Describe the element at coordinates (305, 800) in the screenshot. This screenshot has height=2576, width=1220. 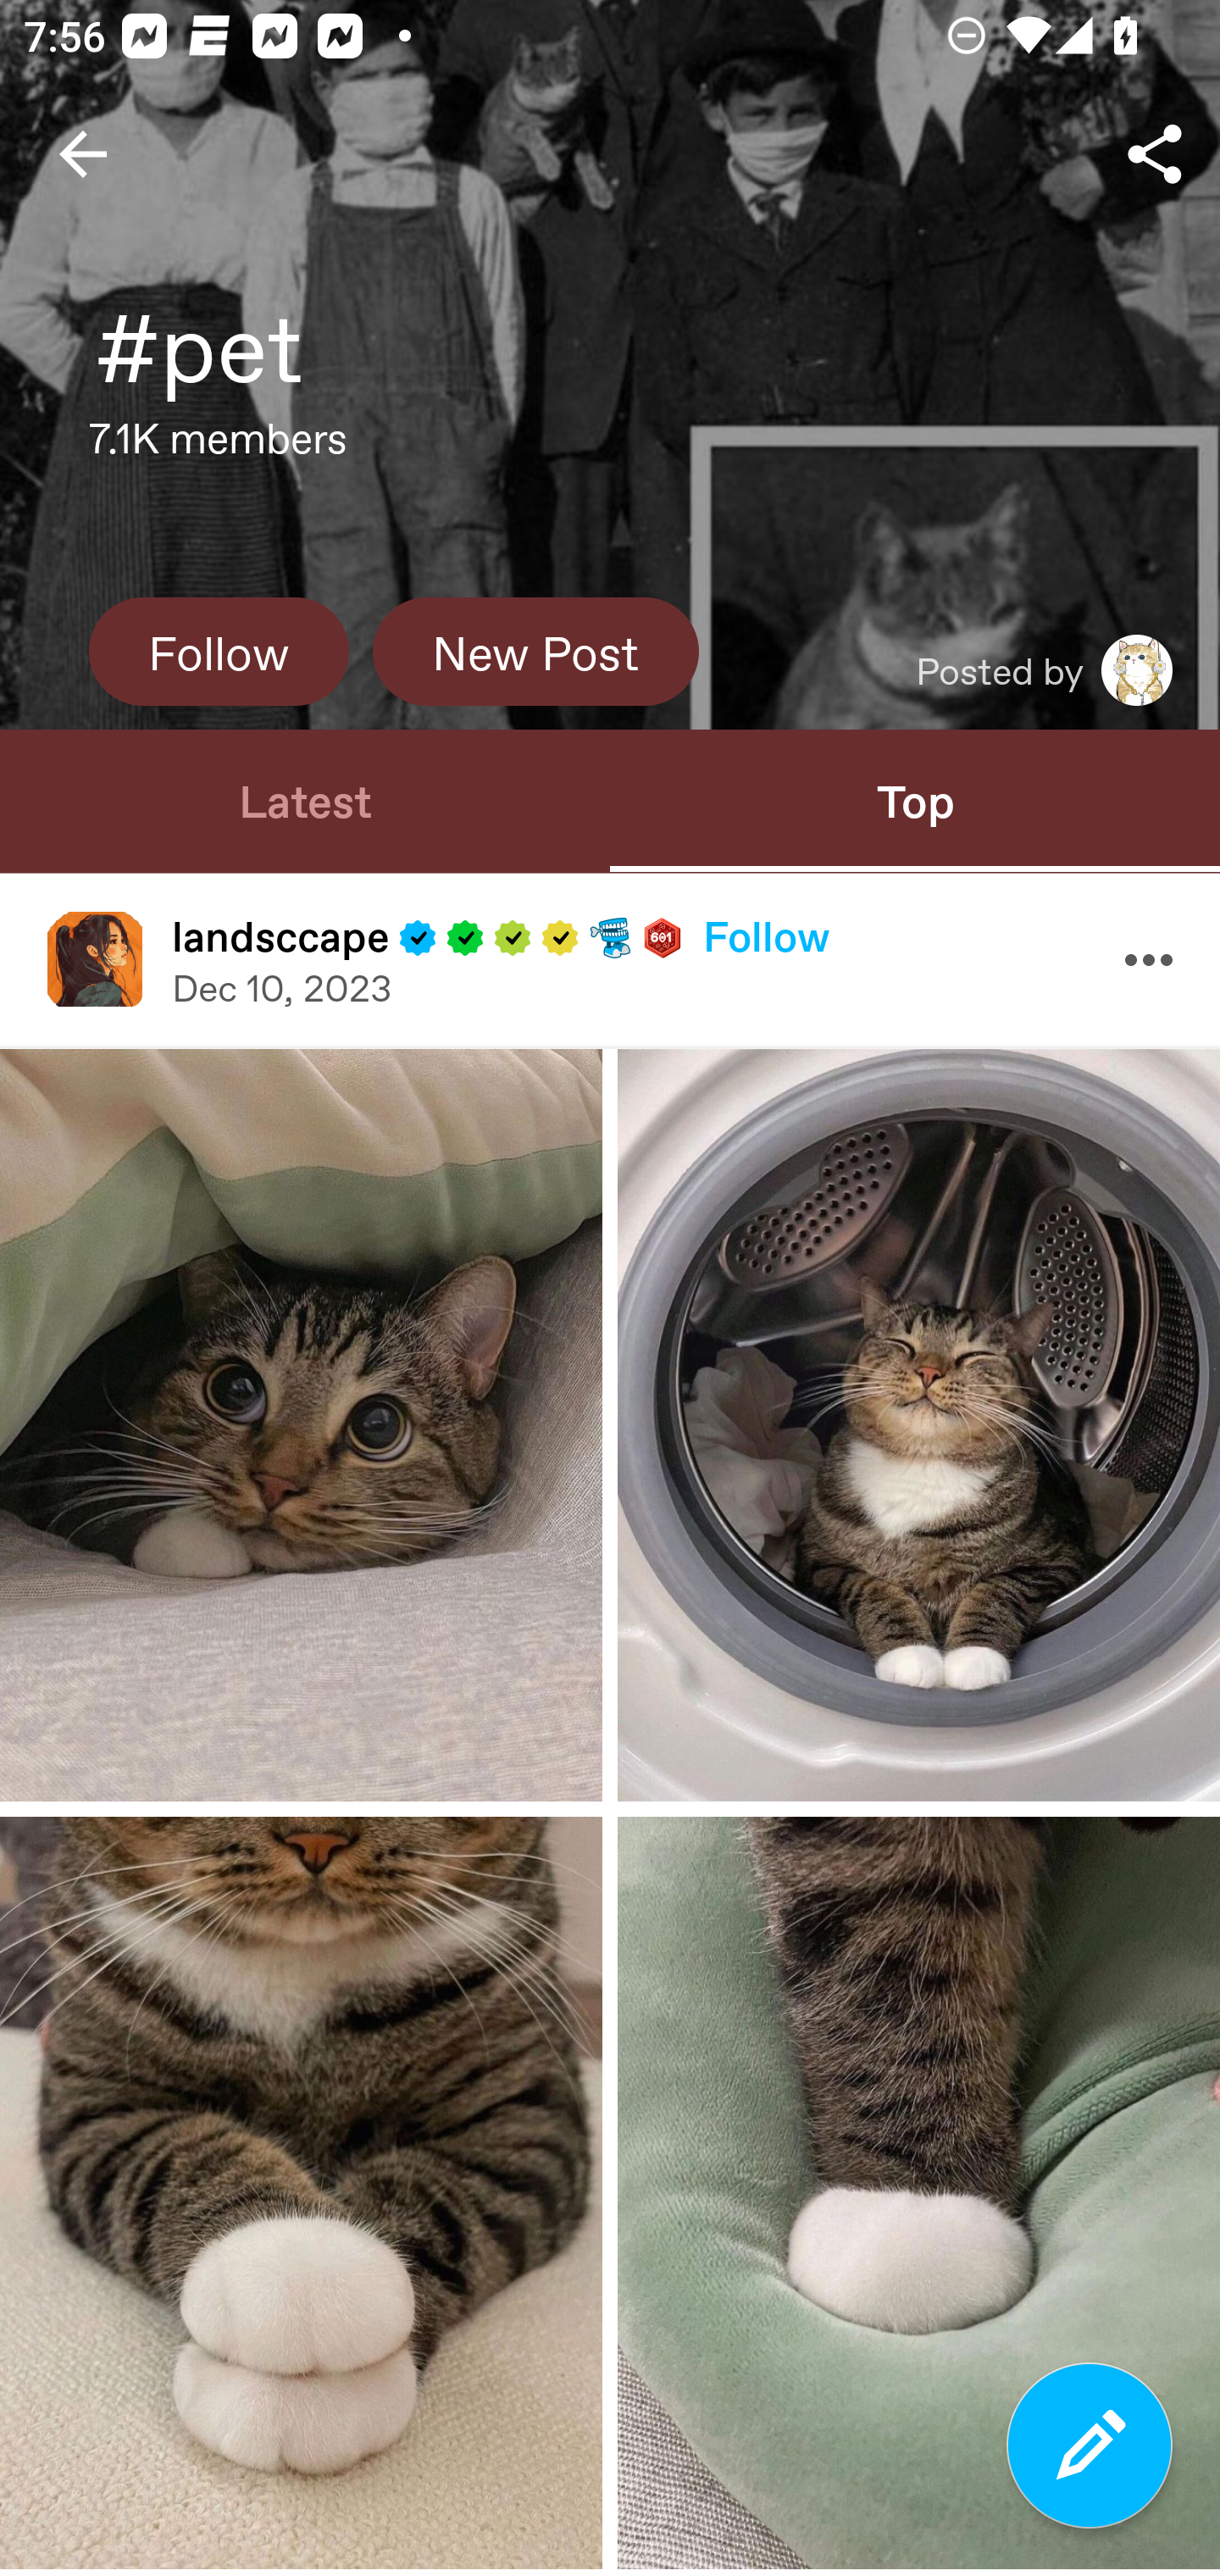
I see `Latest` at that location.